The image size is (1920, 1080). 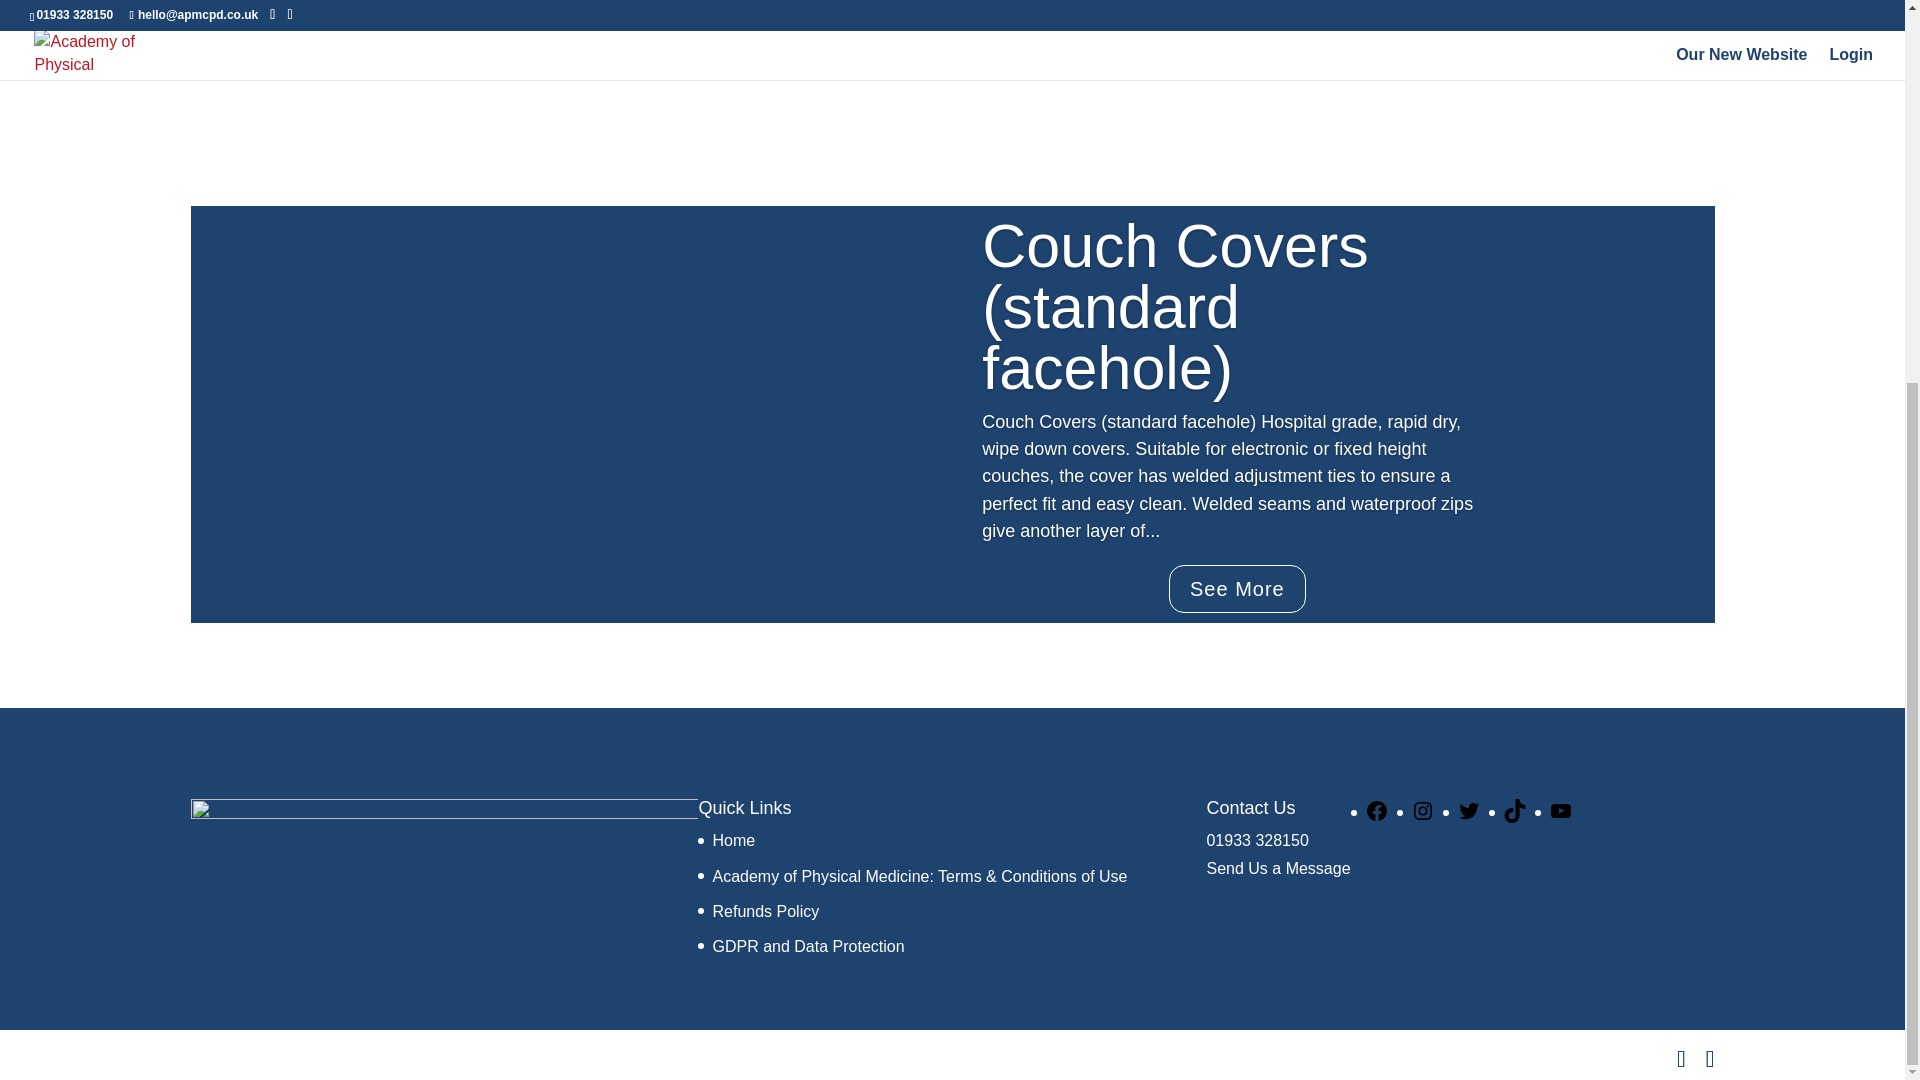 I want to click on Home, so click(x=733, y=840).